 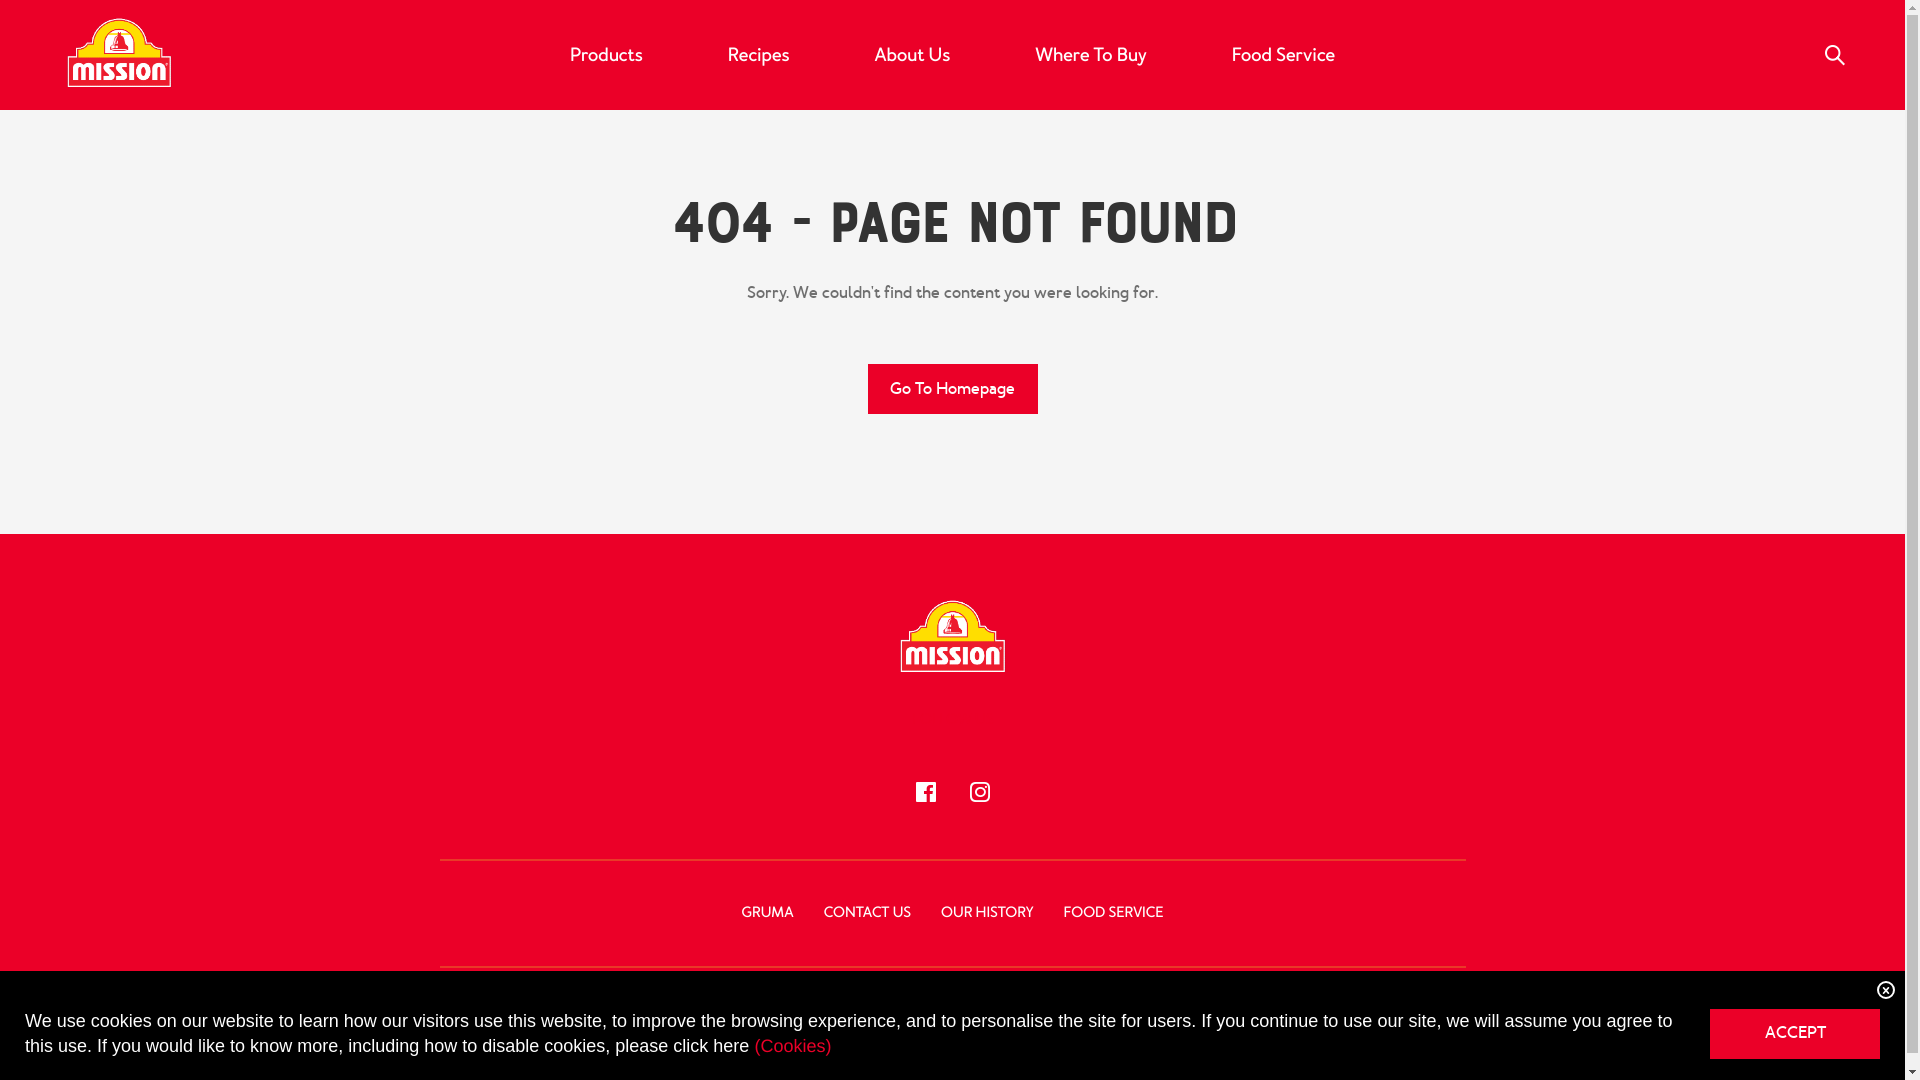 What do you see at coordinates (768, 914) in the screenshot?
I see `GRUMA` at bounding box center [768, 914].